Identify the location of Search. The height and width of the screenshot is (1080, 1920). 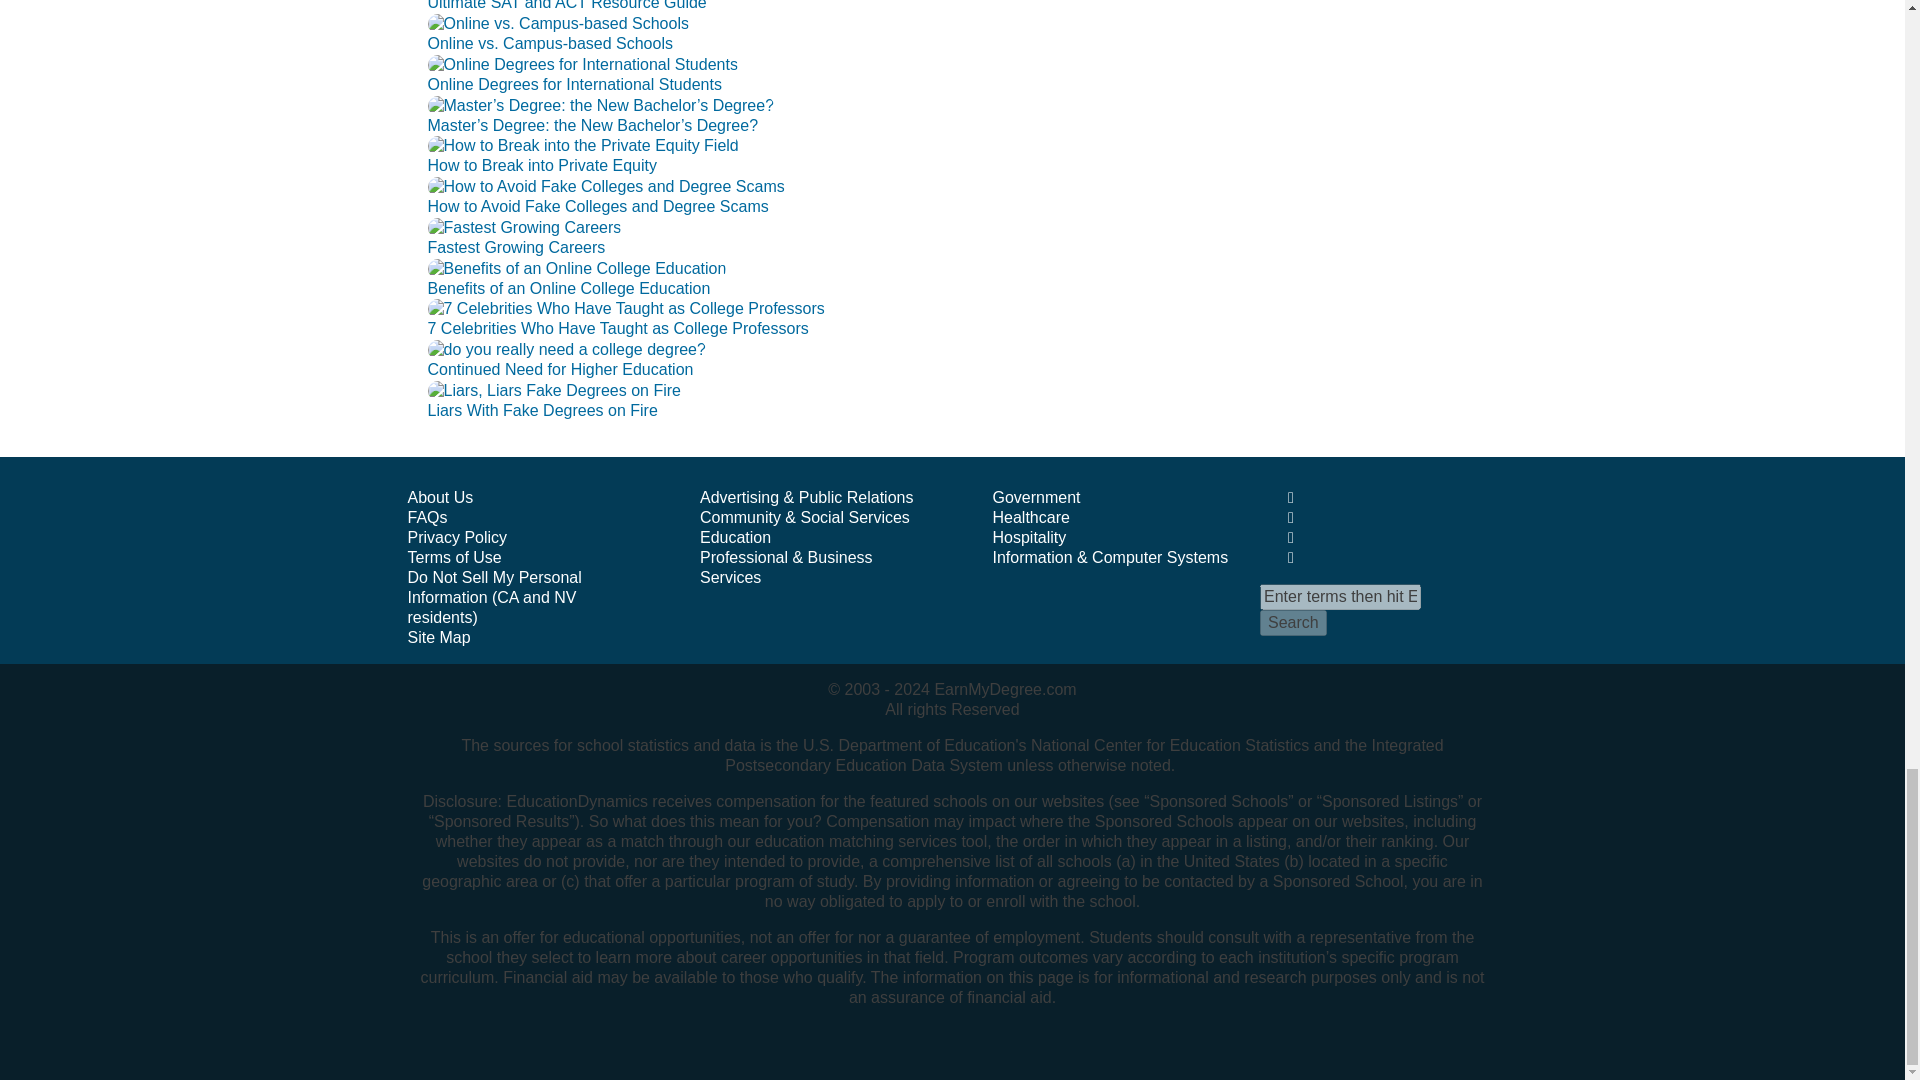
(1292, 623).